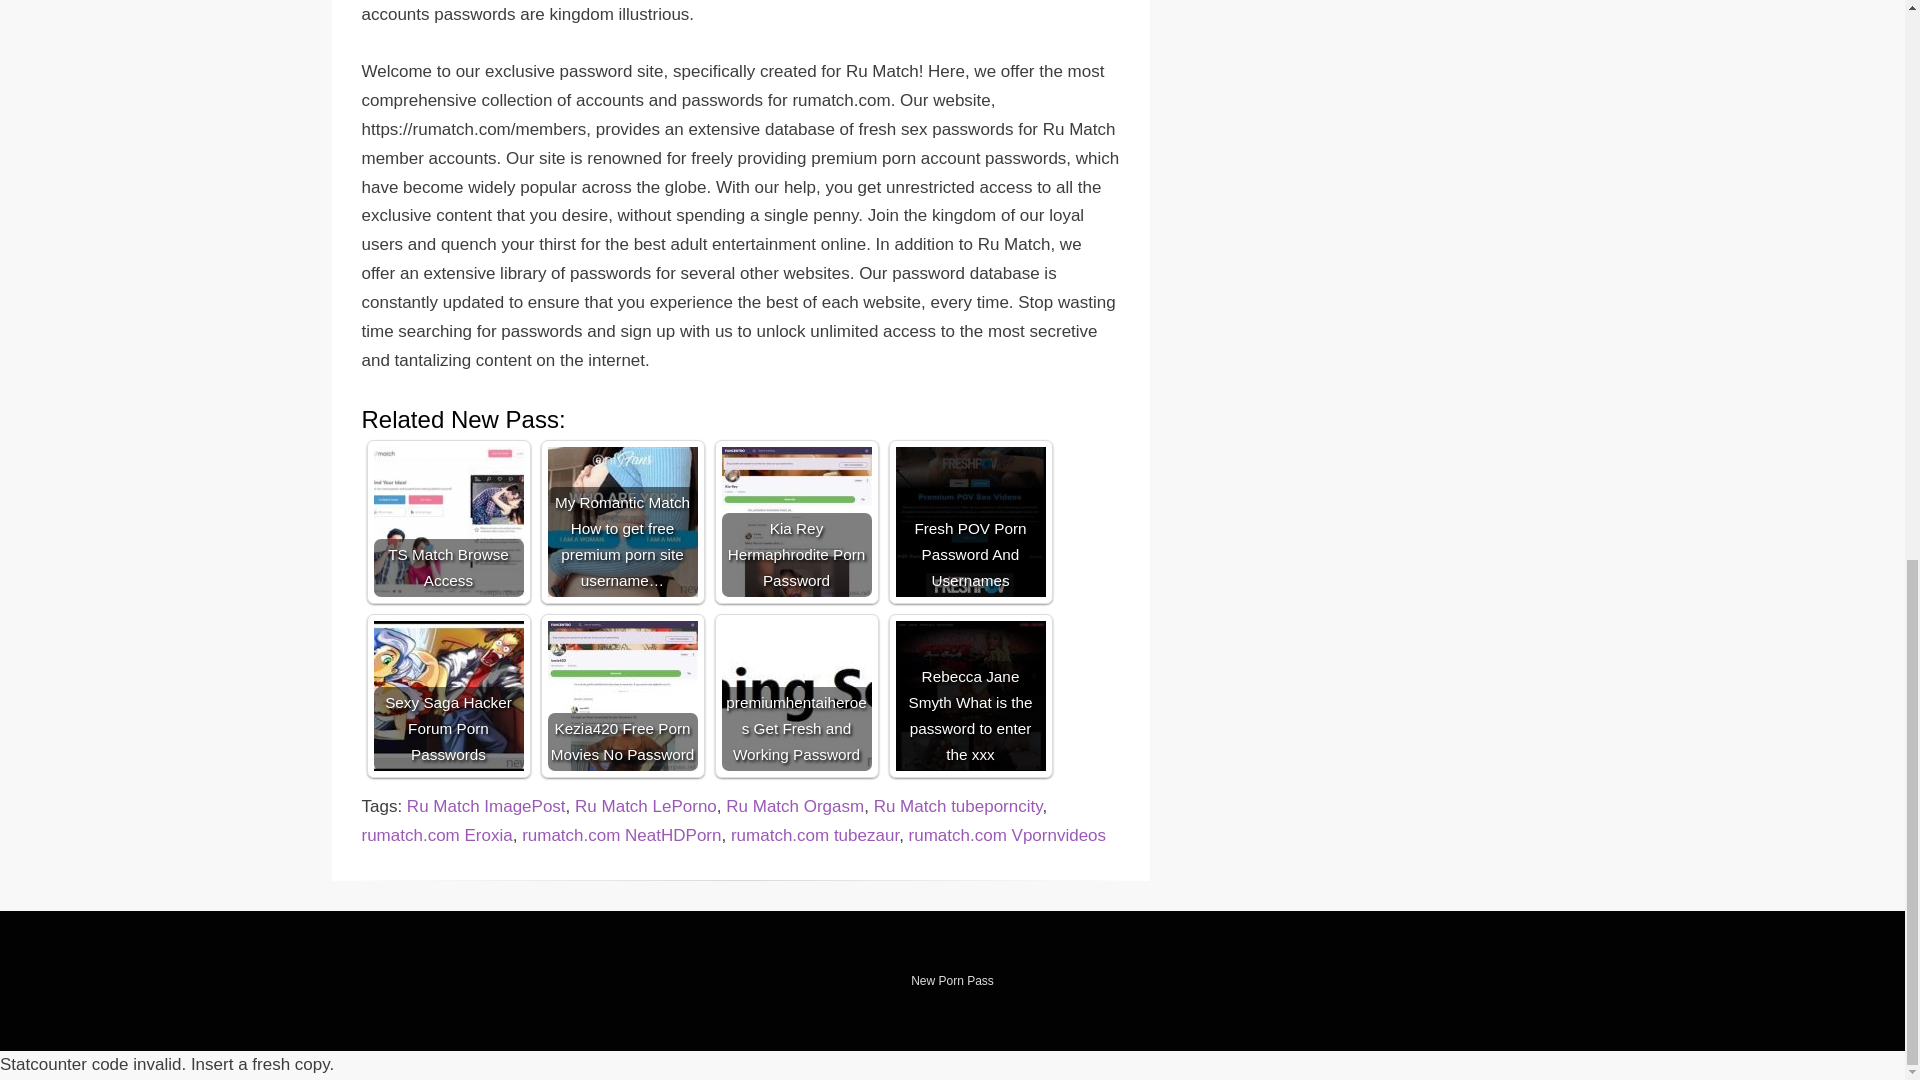 The image size is (1920, 1080). What do you see at coordinates (449, 522) in the screenshot?
I see `TS Match Browse Access` at bounding box center [449, 522].